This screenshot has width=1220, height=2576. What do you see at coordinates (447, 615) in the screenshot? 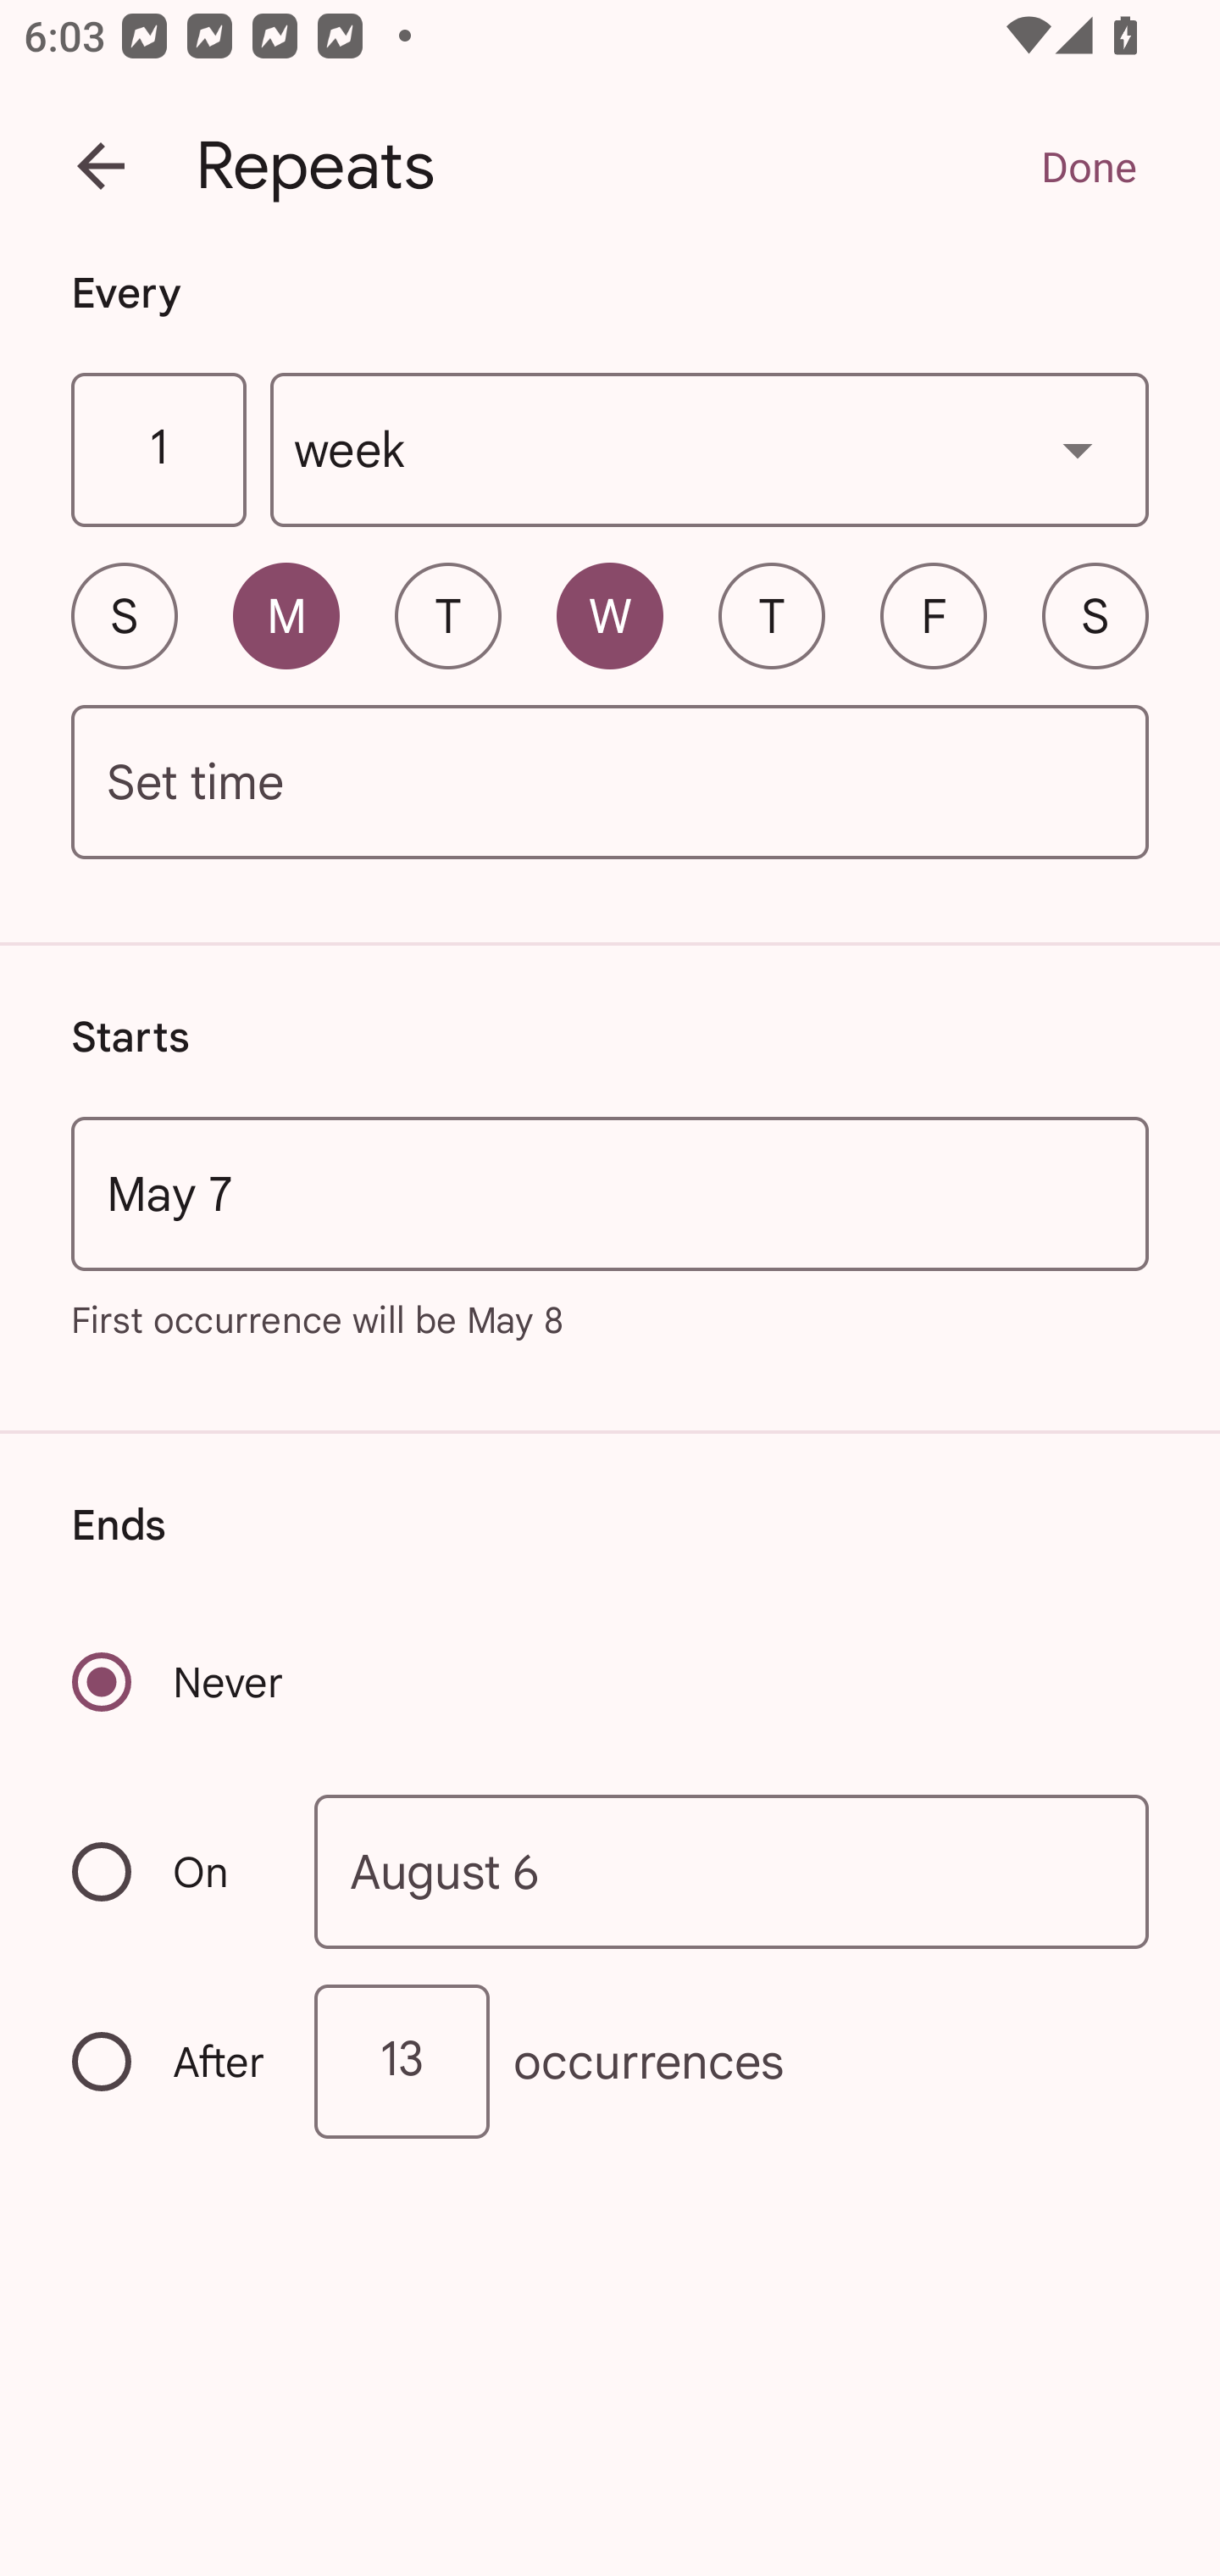
I see `T Tuesday` at bounding box center [447, 615].